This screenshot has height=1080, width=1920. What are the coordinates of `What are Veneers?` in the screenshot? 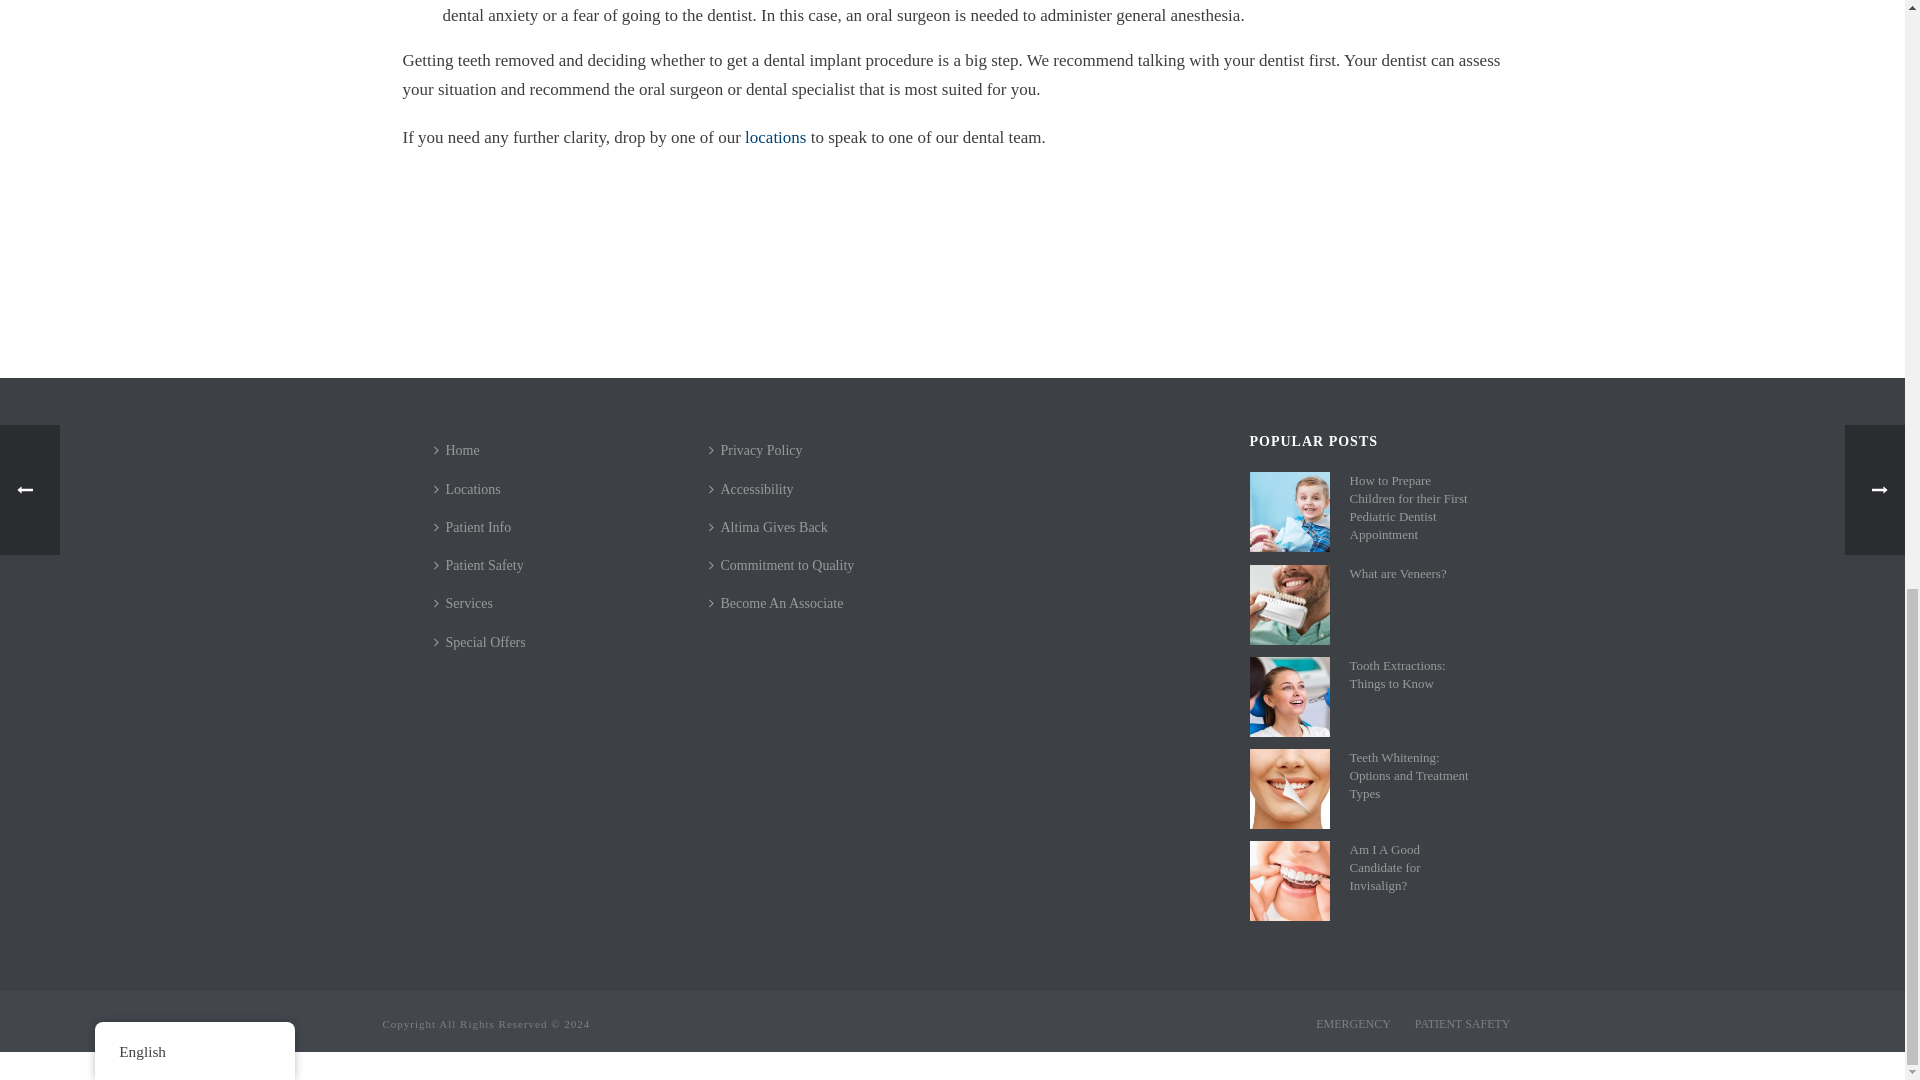 It's located at (1290, 604).